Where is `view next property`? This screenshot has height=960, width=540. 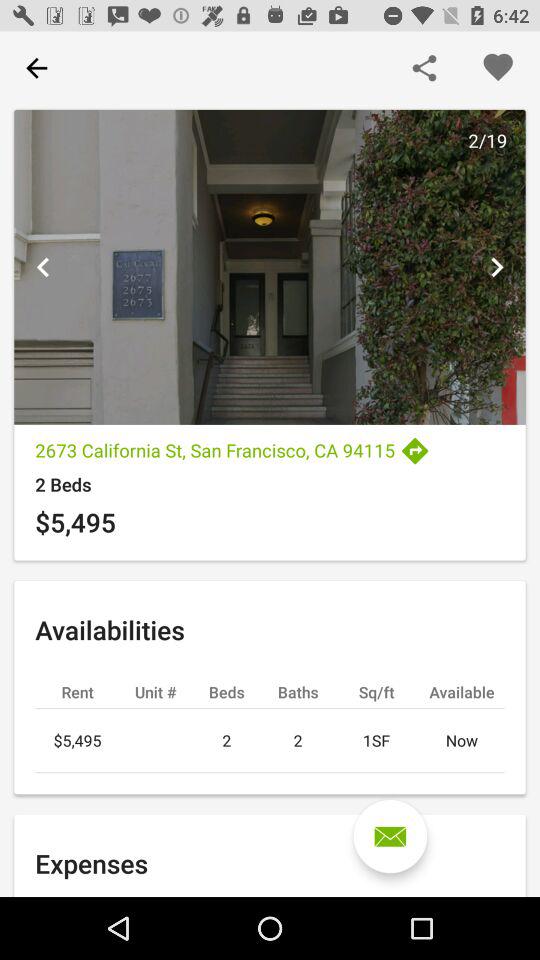
view next property is located at coordinates (496, 267).